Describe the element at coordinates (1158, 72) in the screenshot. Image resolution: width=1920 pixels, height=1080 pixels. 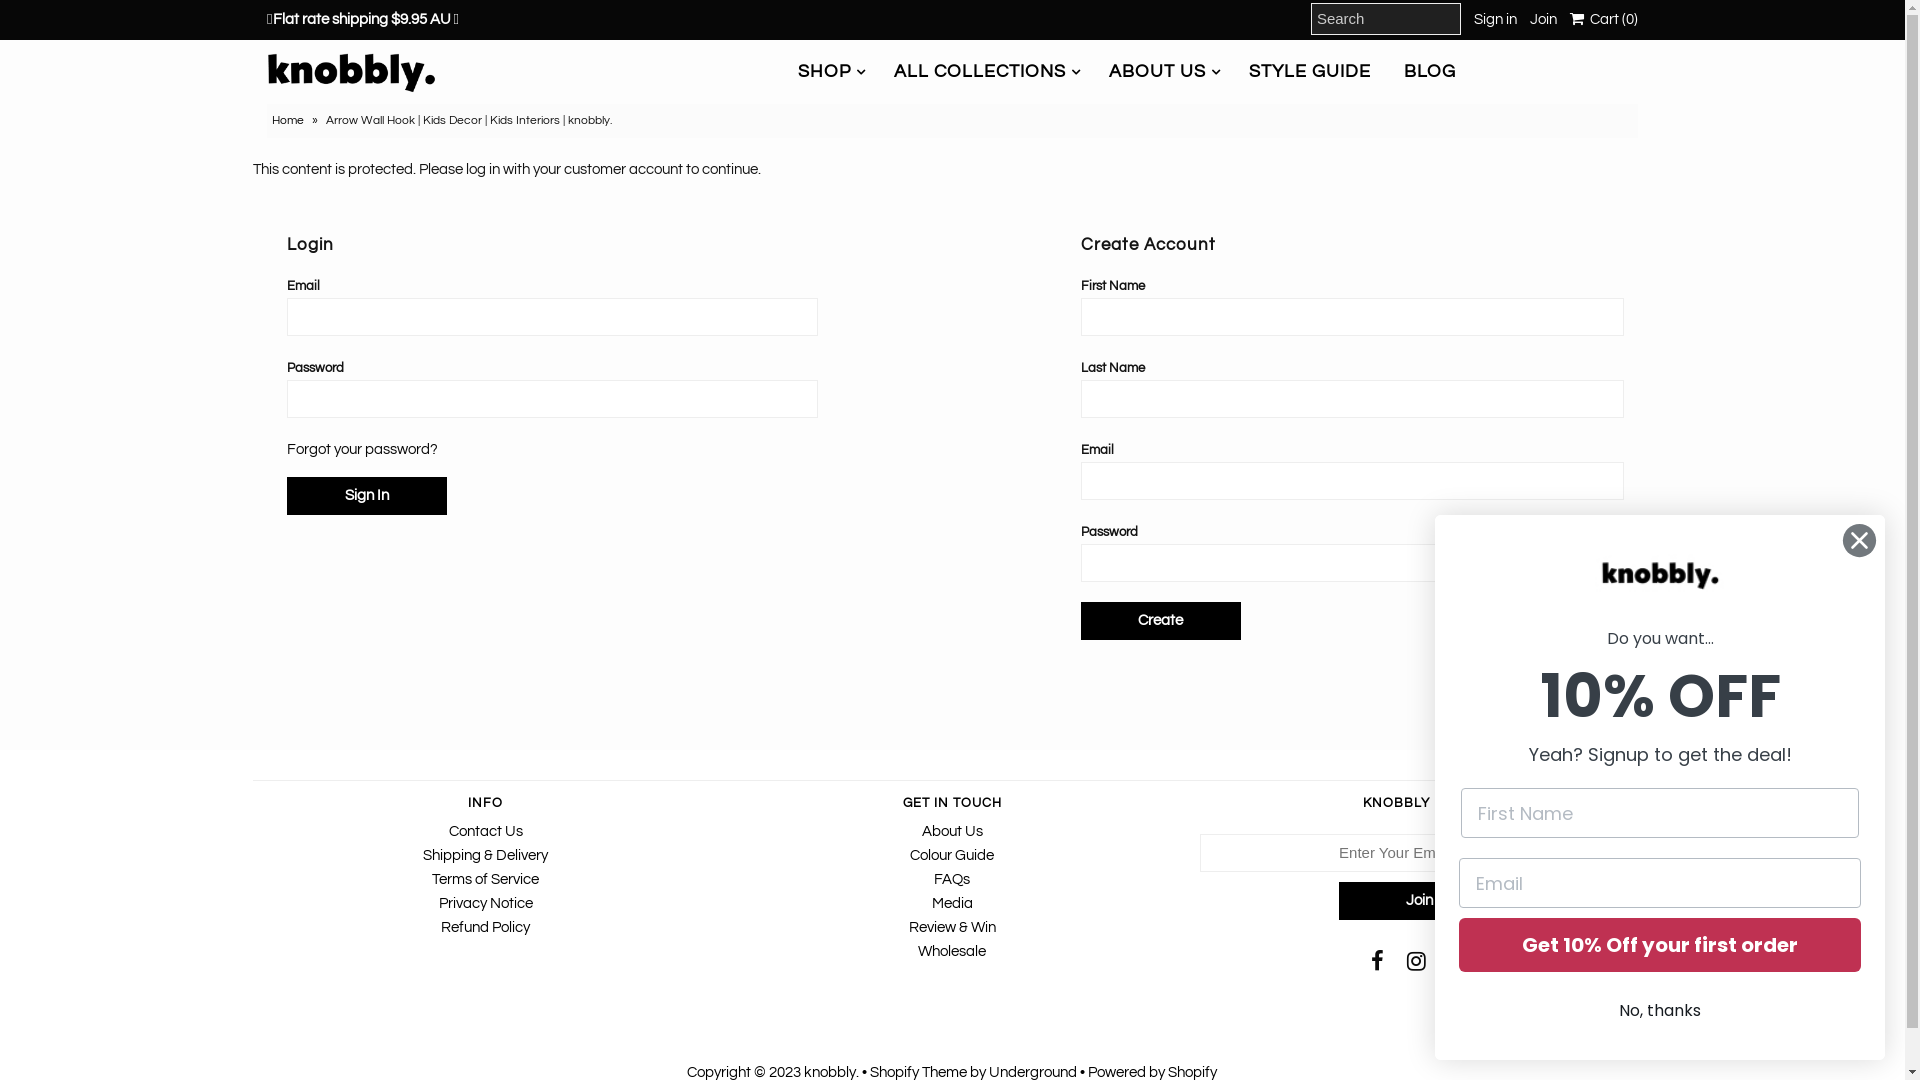
I see `ABOUT US` at that location.